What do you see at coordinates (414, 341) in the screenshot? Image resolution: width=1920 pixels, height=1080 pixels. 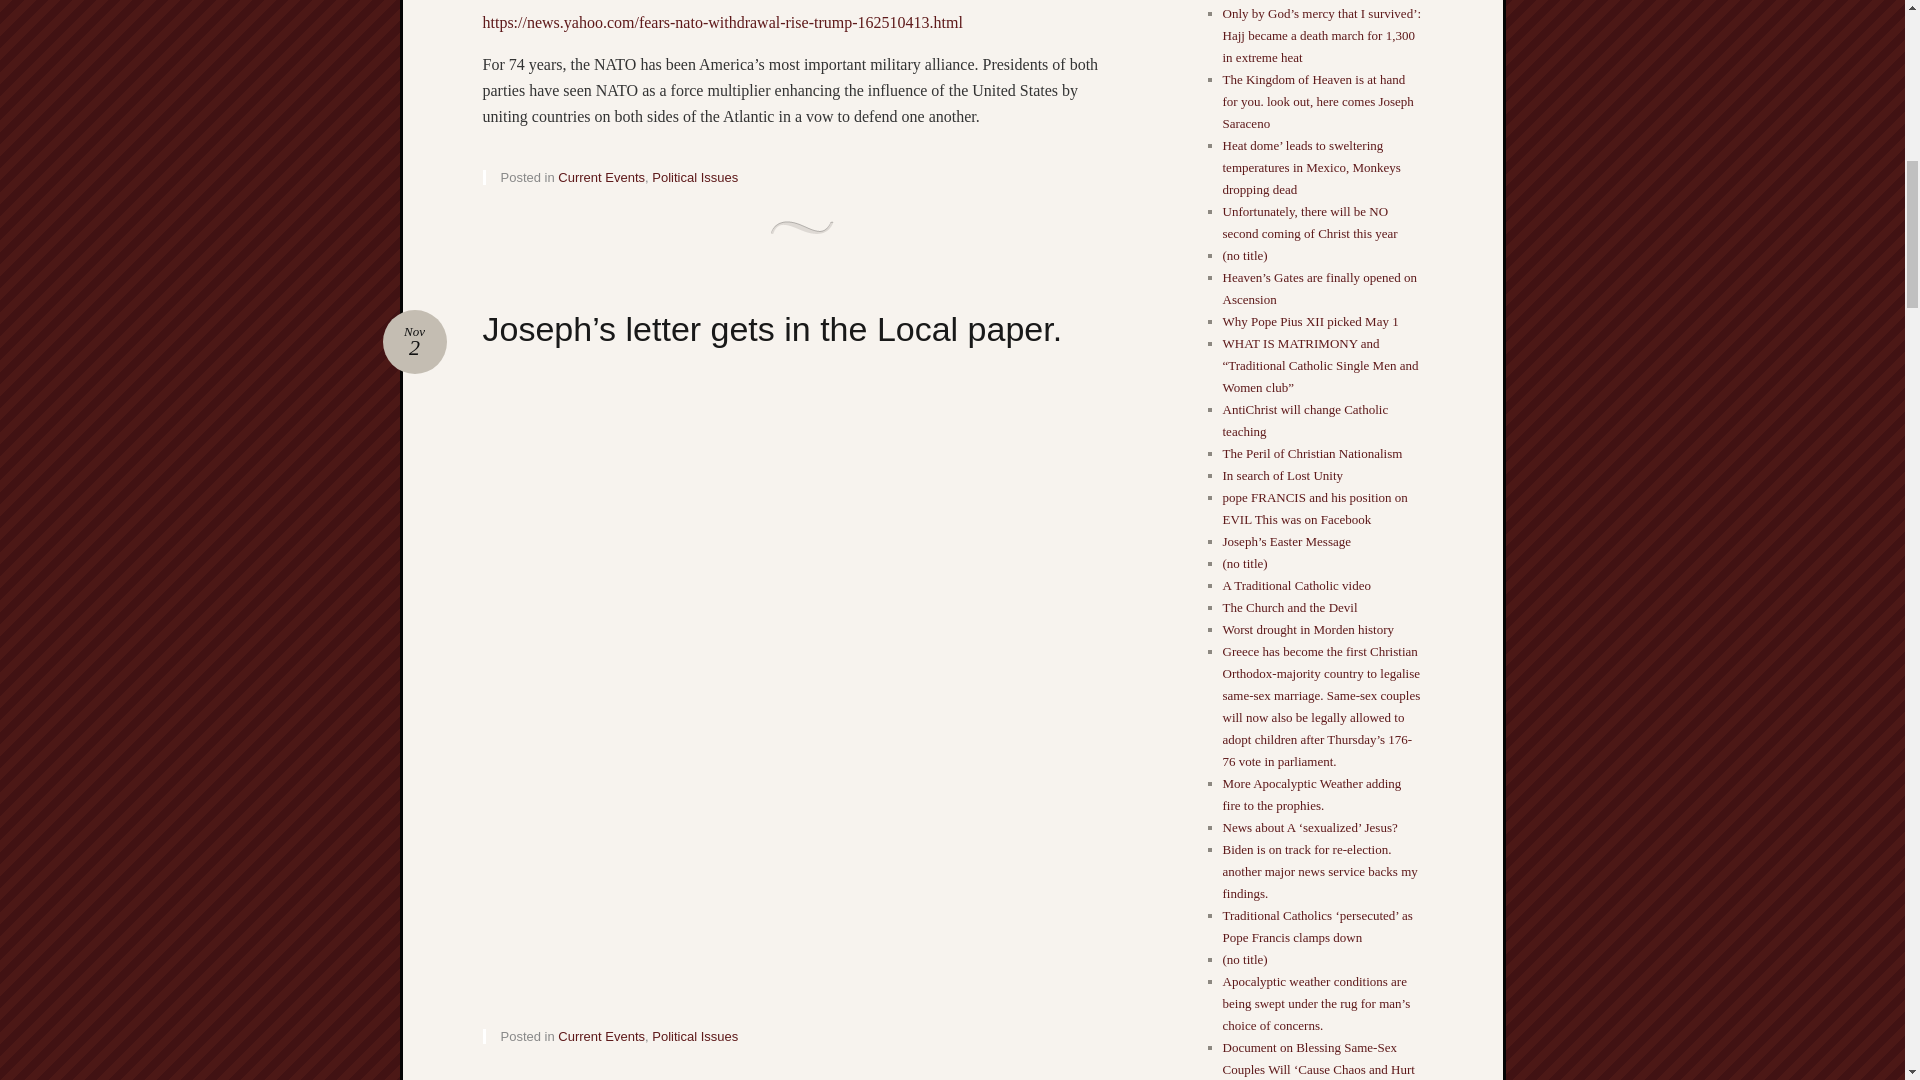 I see `Current Events` at bounding box center [414, 341].